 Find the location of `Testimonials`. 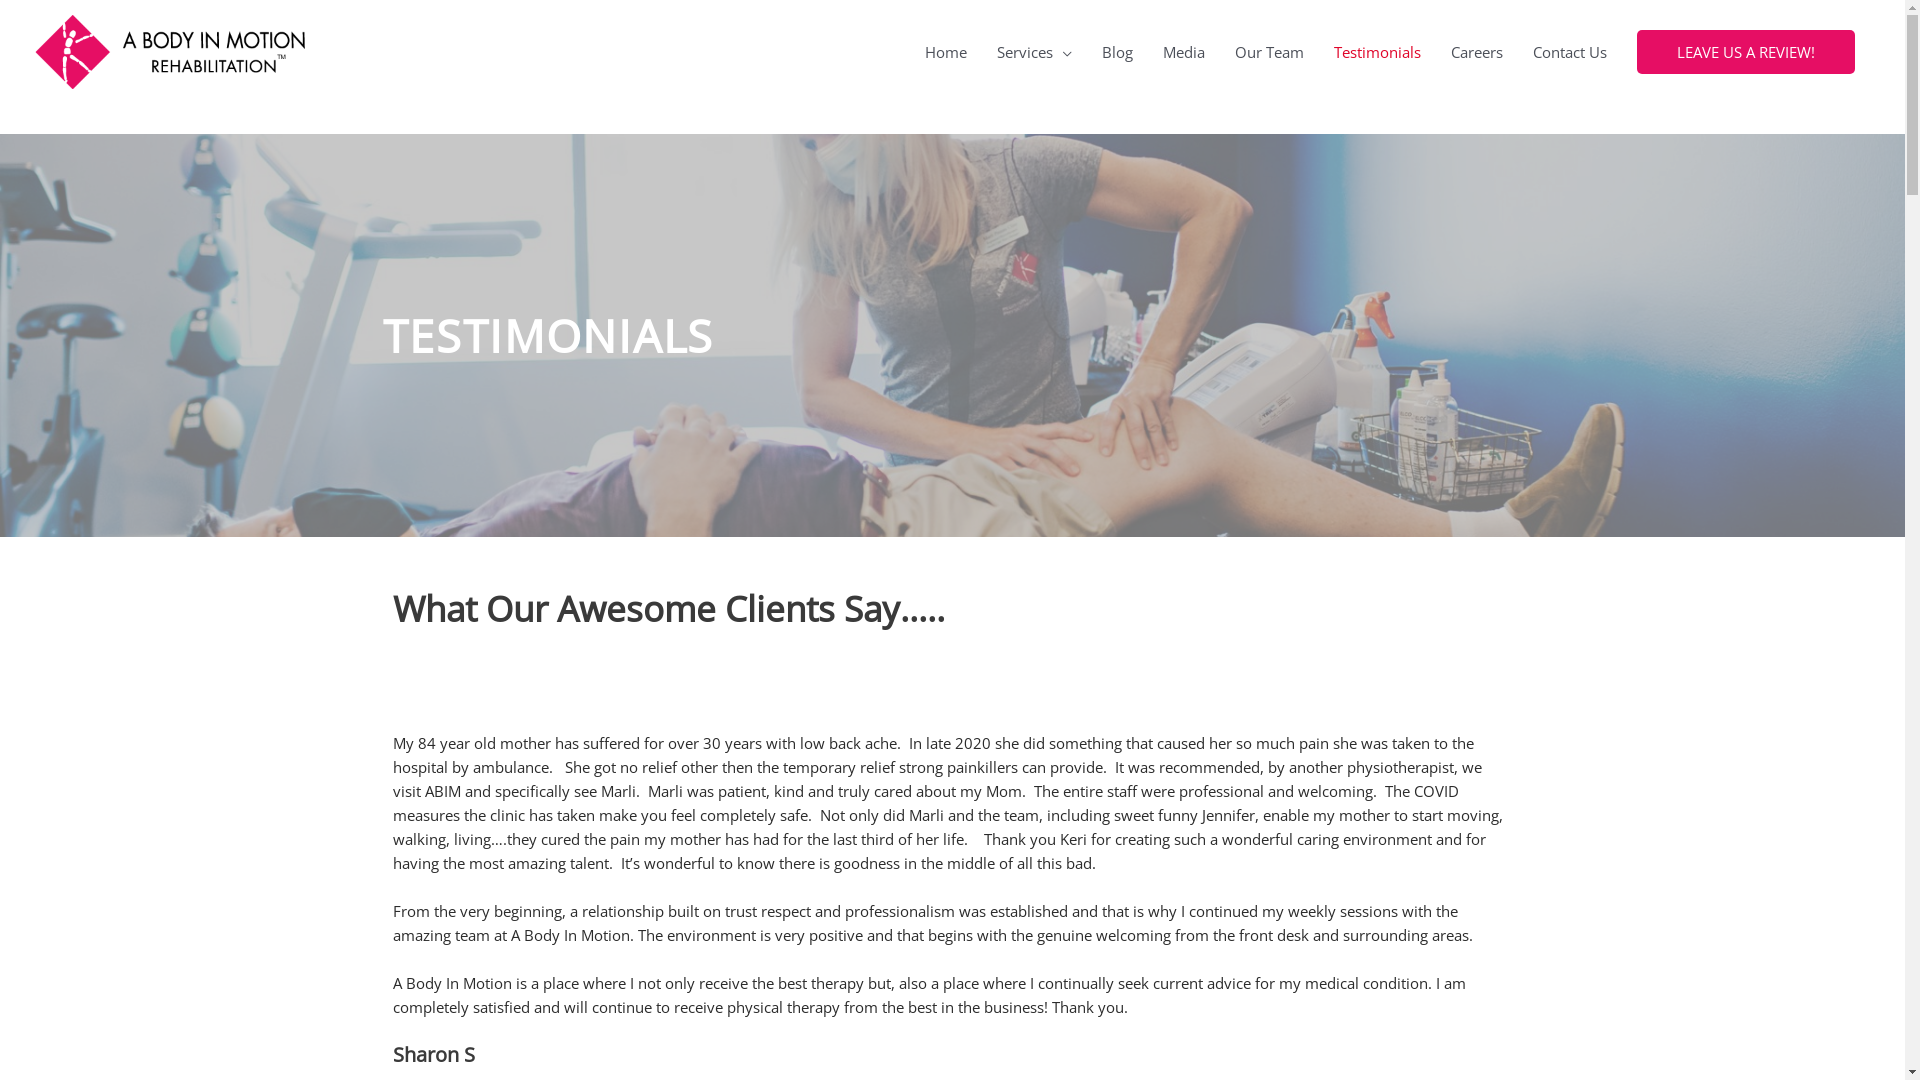

Testimonials is located at coordinates (1378, 52).